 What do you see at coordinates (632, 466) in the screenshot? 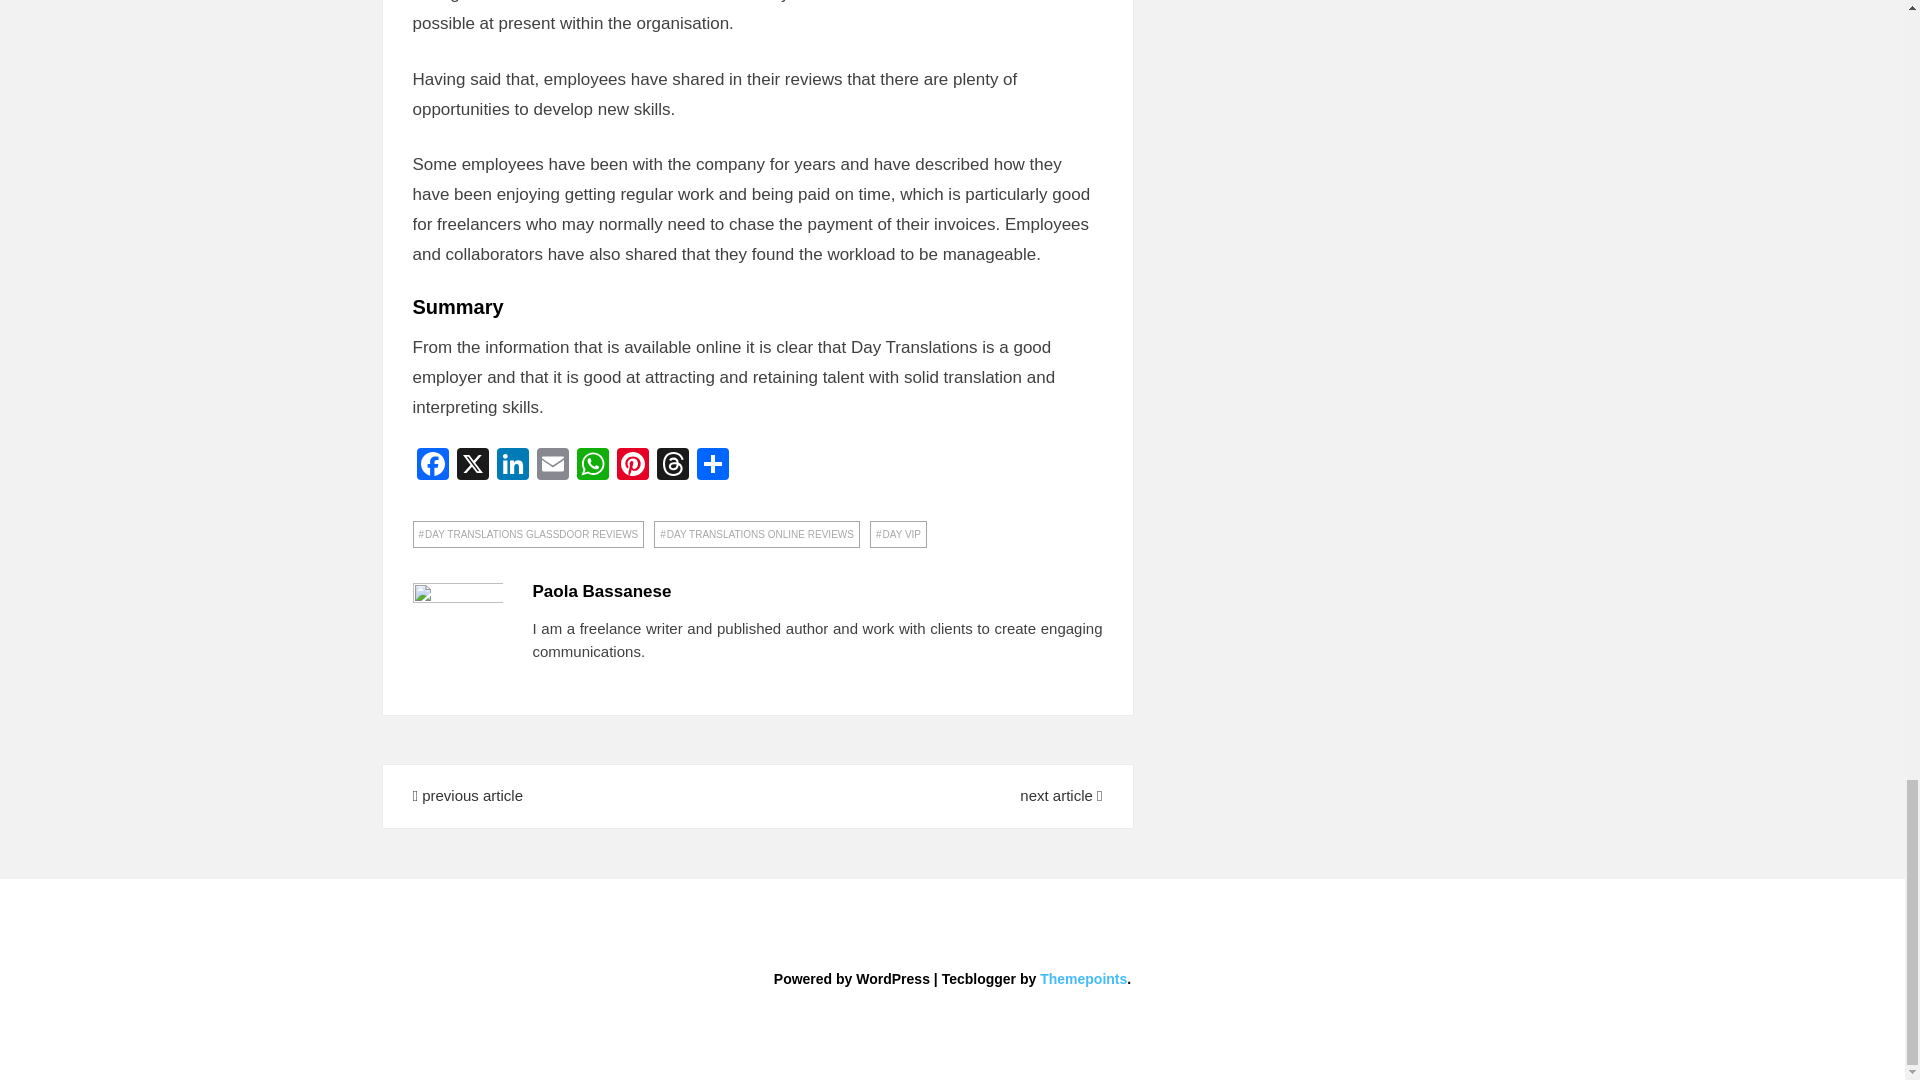
I see `Pinterest` at bounding box center [632, 466].